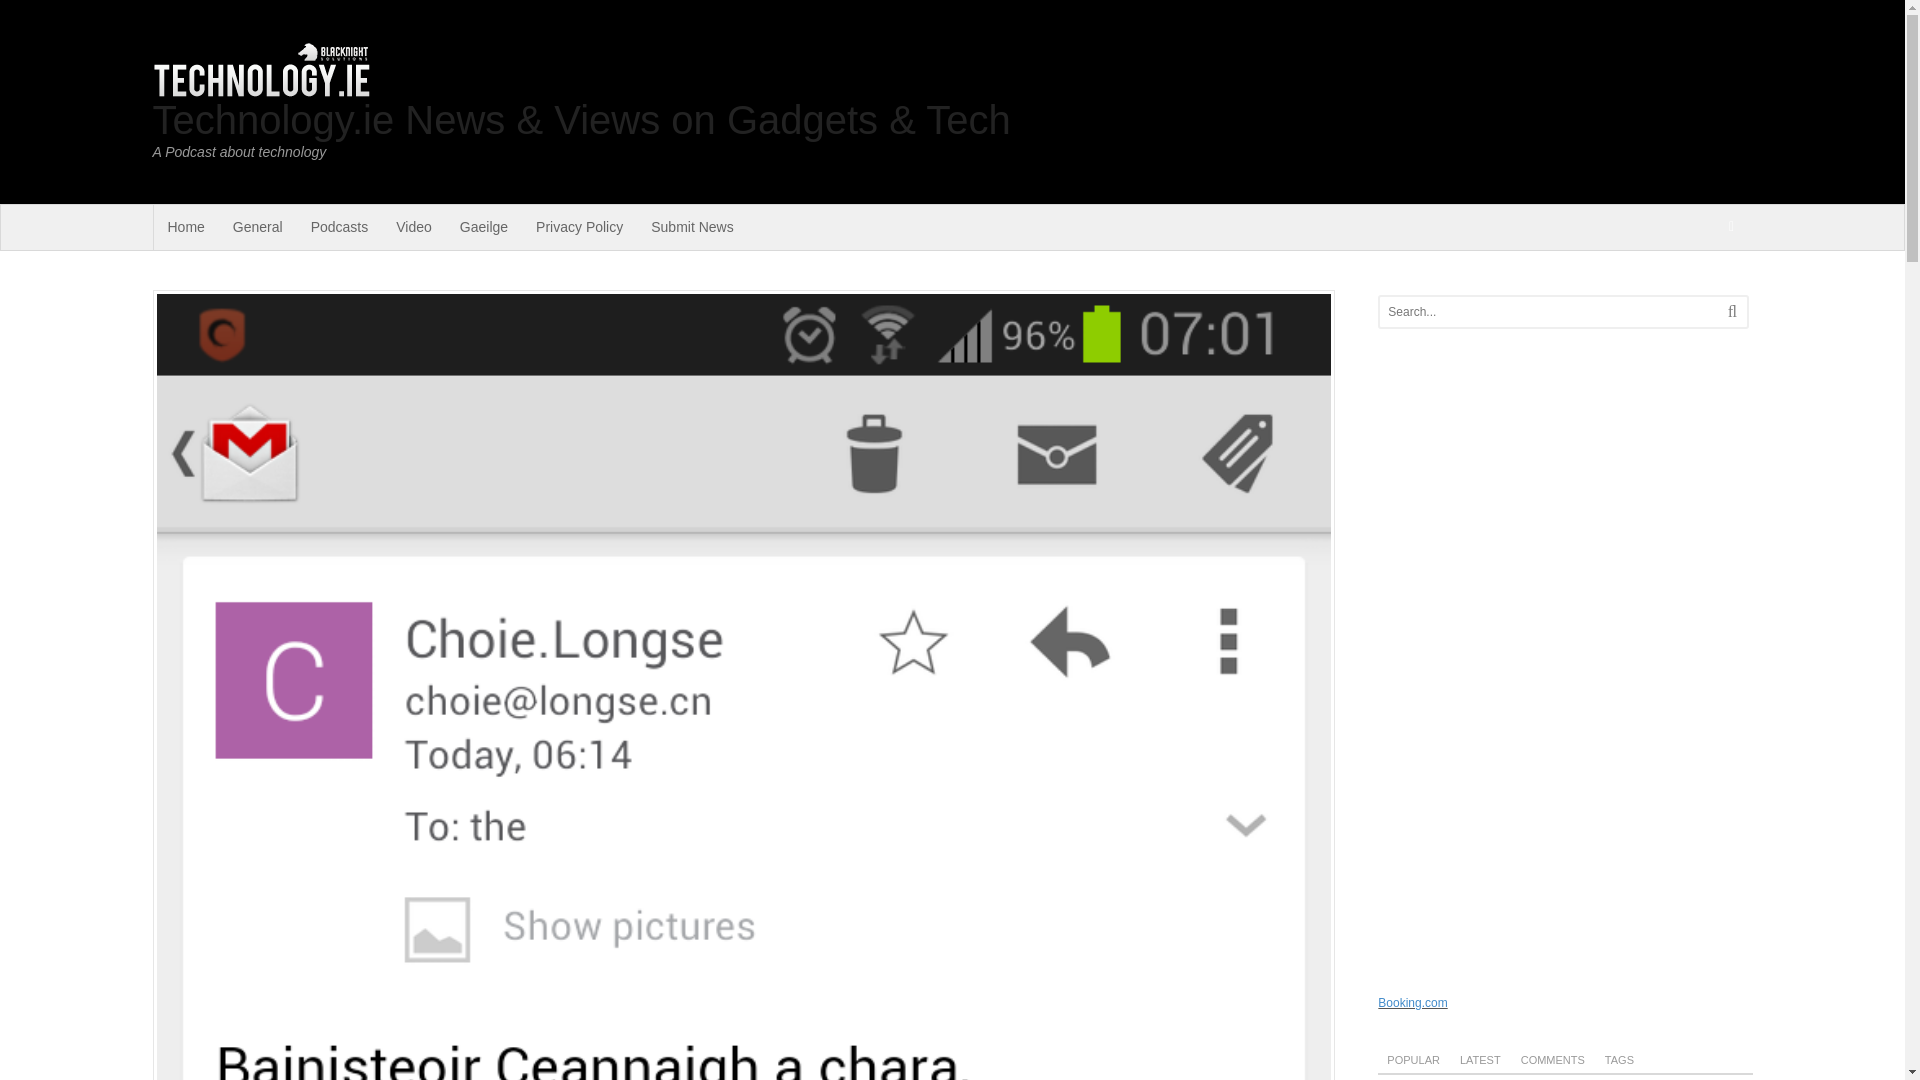 The width and height of the screenshot is (1920, 1080). Describe the element at coordinates (484, 227) in the screenshot. I see `Gaeilge` at that location.